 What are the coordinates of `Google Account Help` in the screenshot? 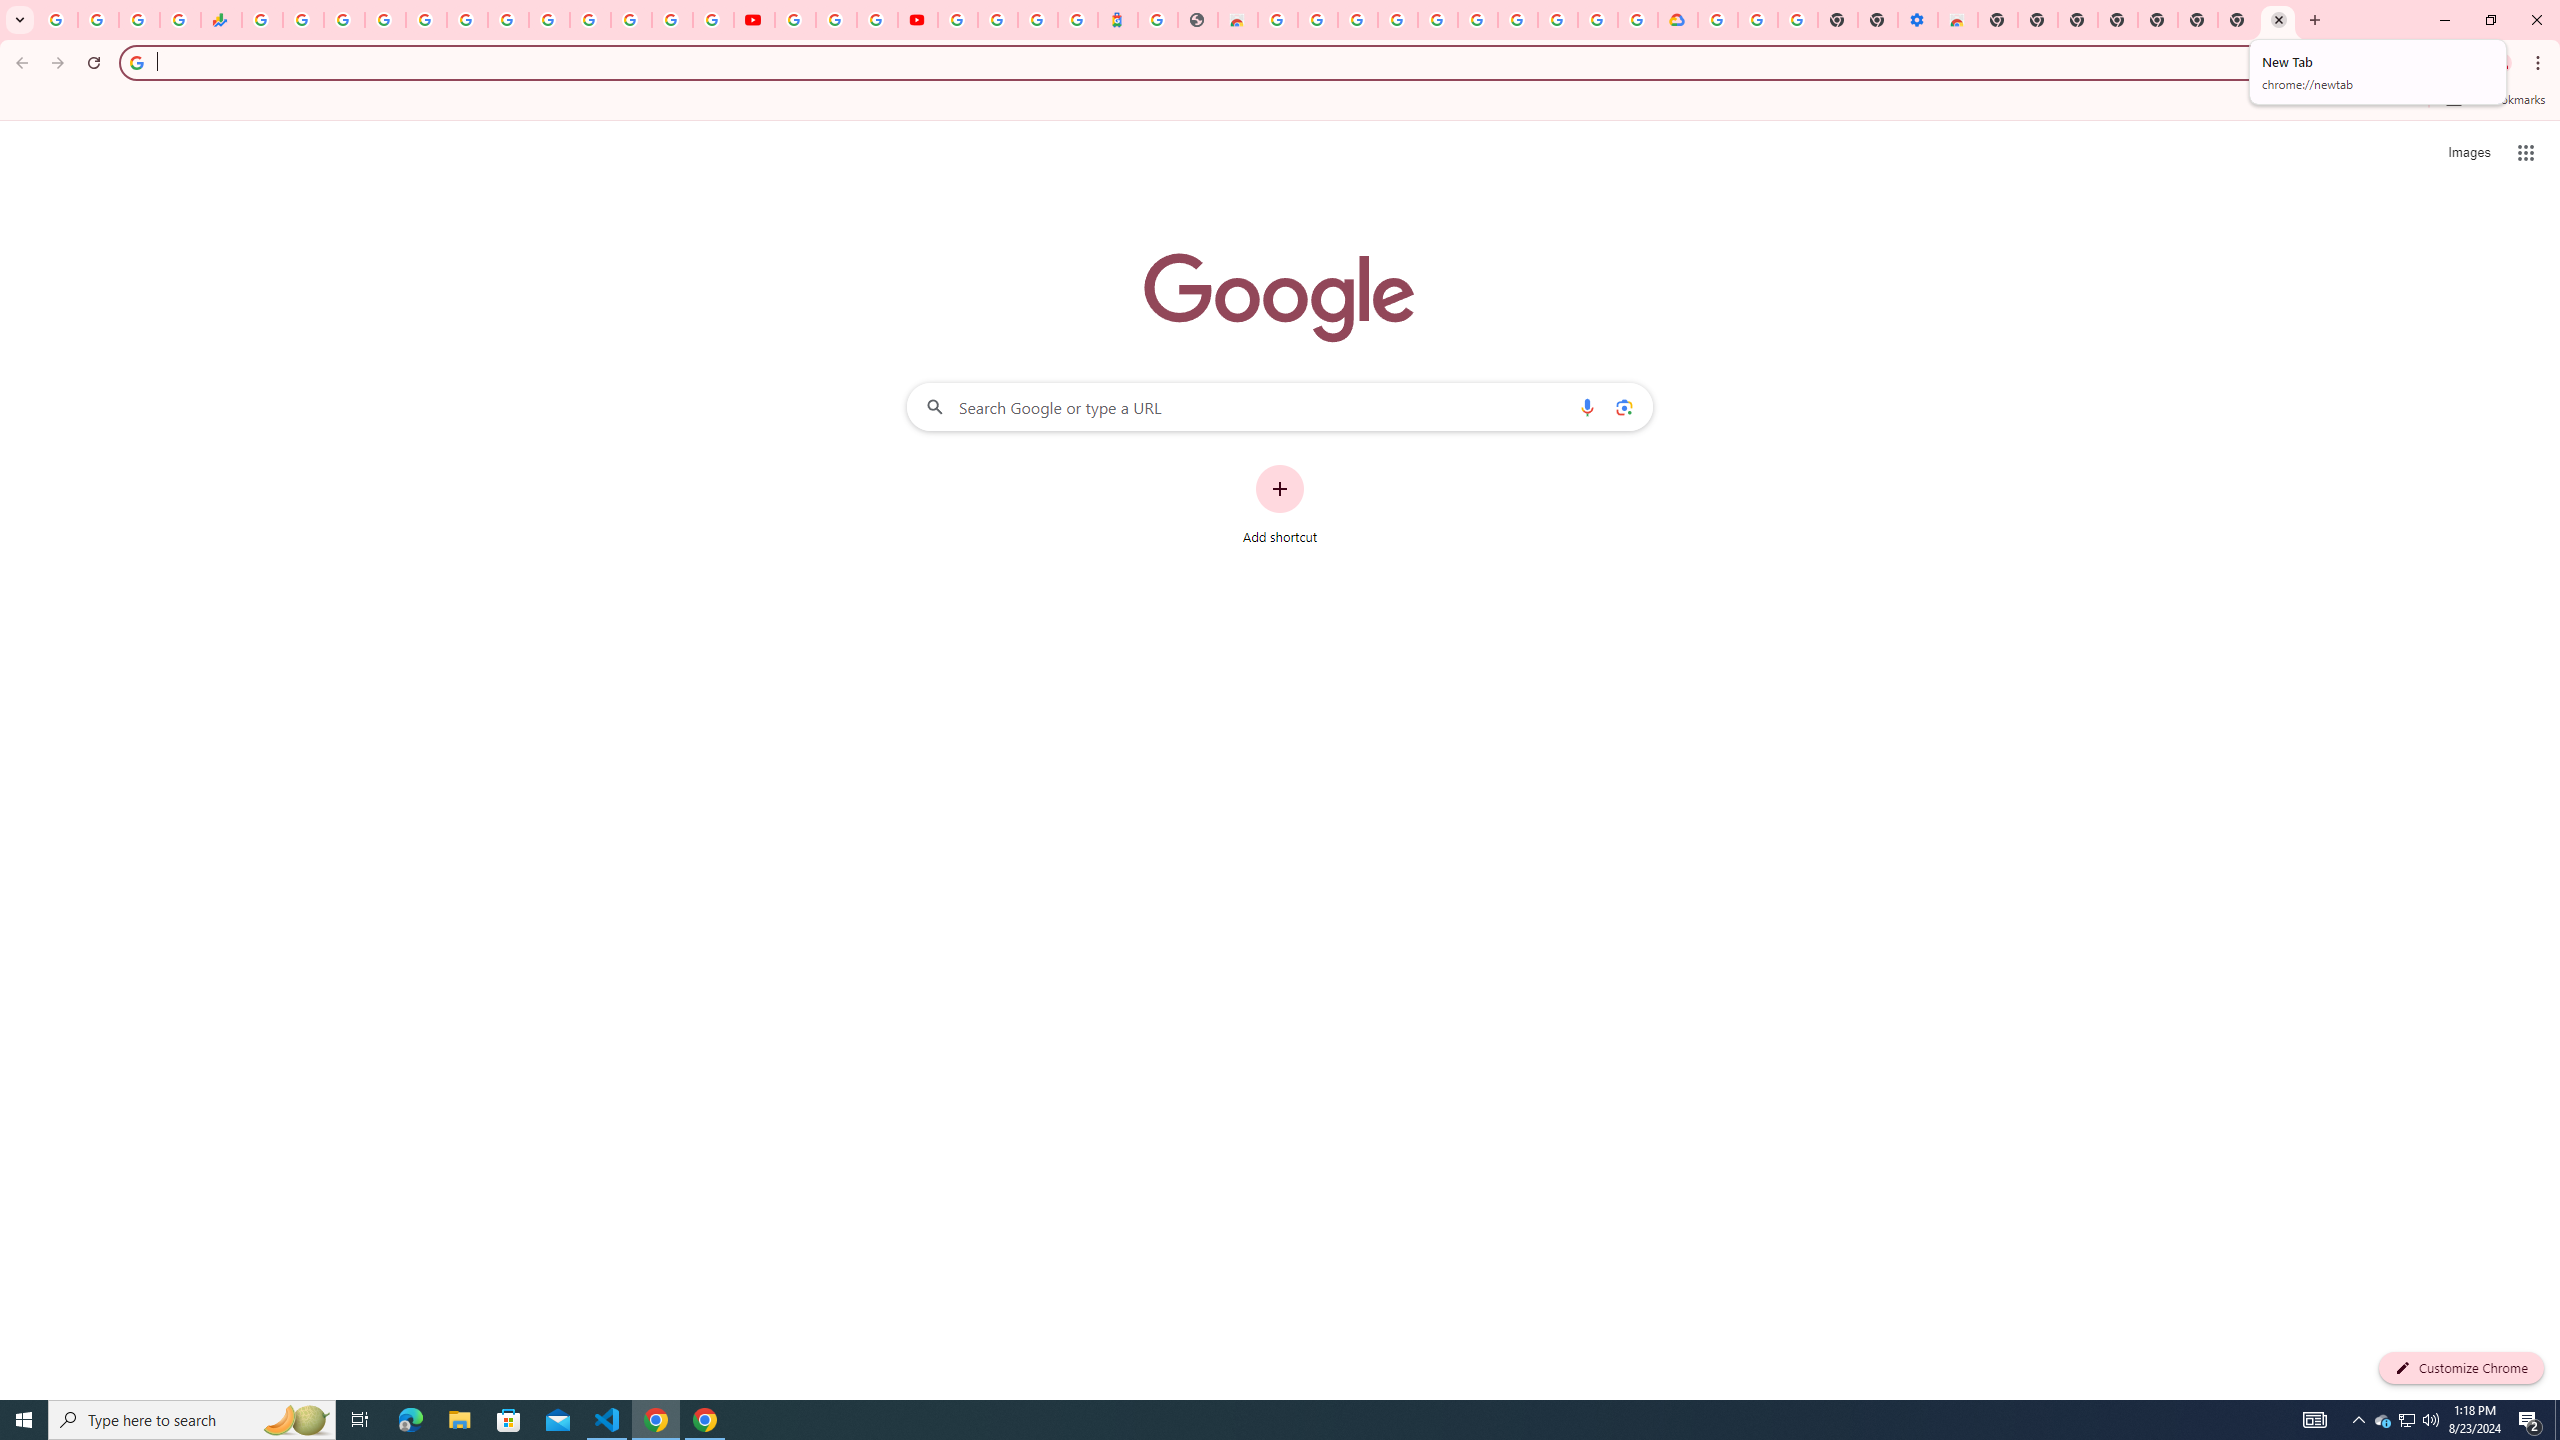 It's located at (836, 20).